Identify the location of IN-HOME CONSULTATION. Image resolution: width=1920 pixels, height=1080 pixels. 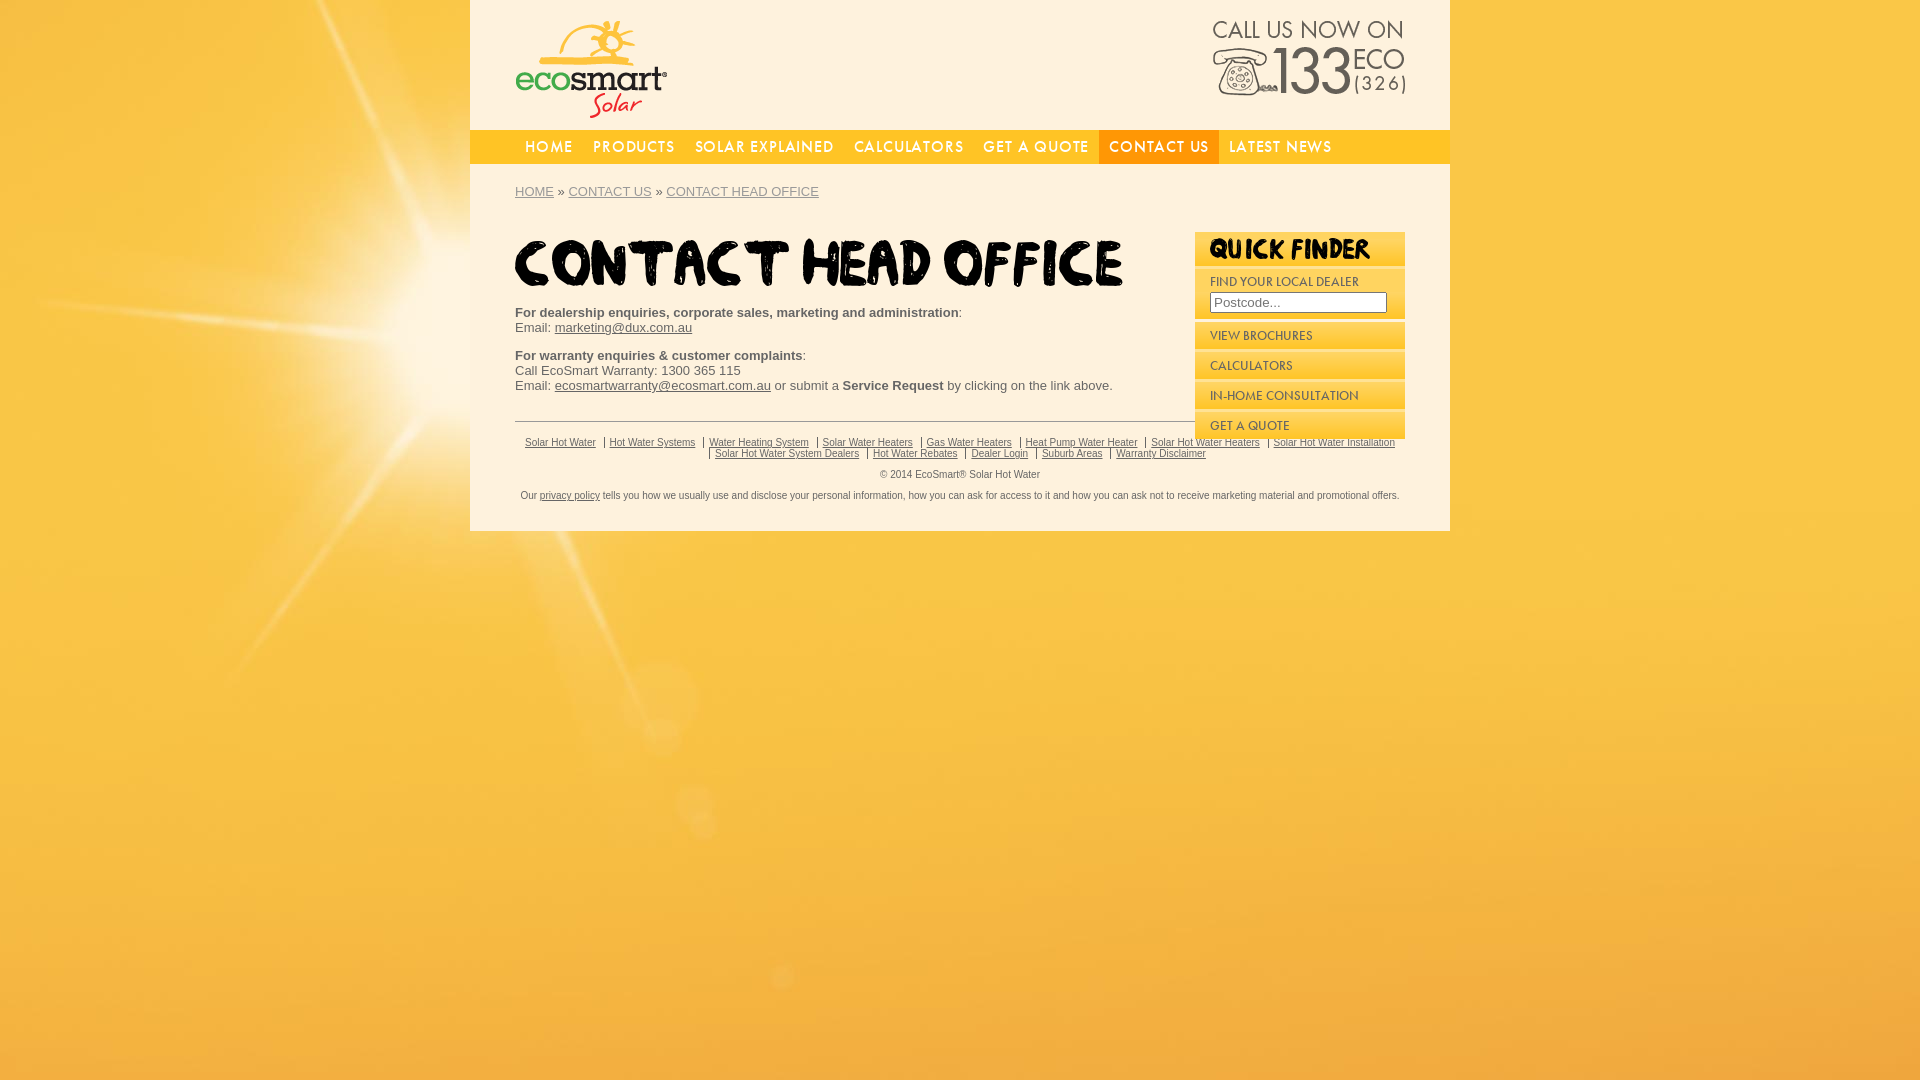
(1300, 396).